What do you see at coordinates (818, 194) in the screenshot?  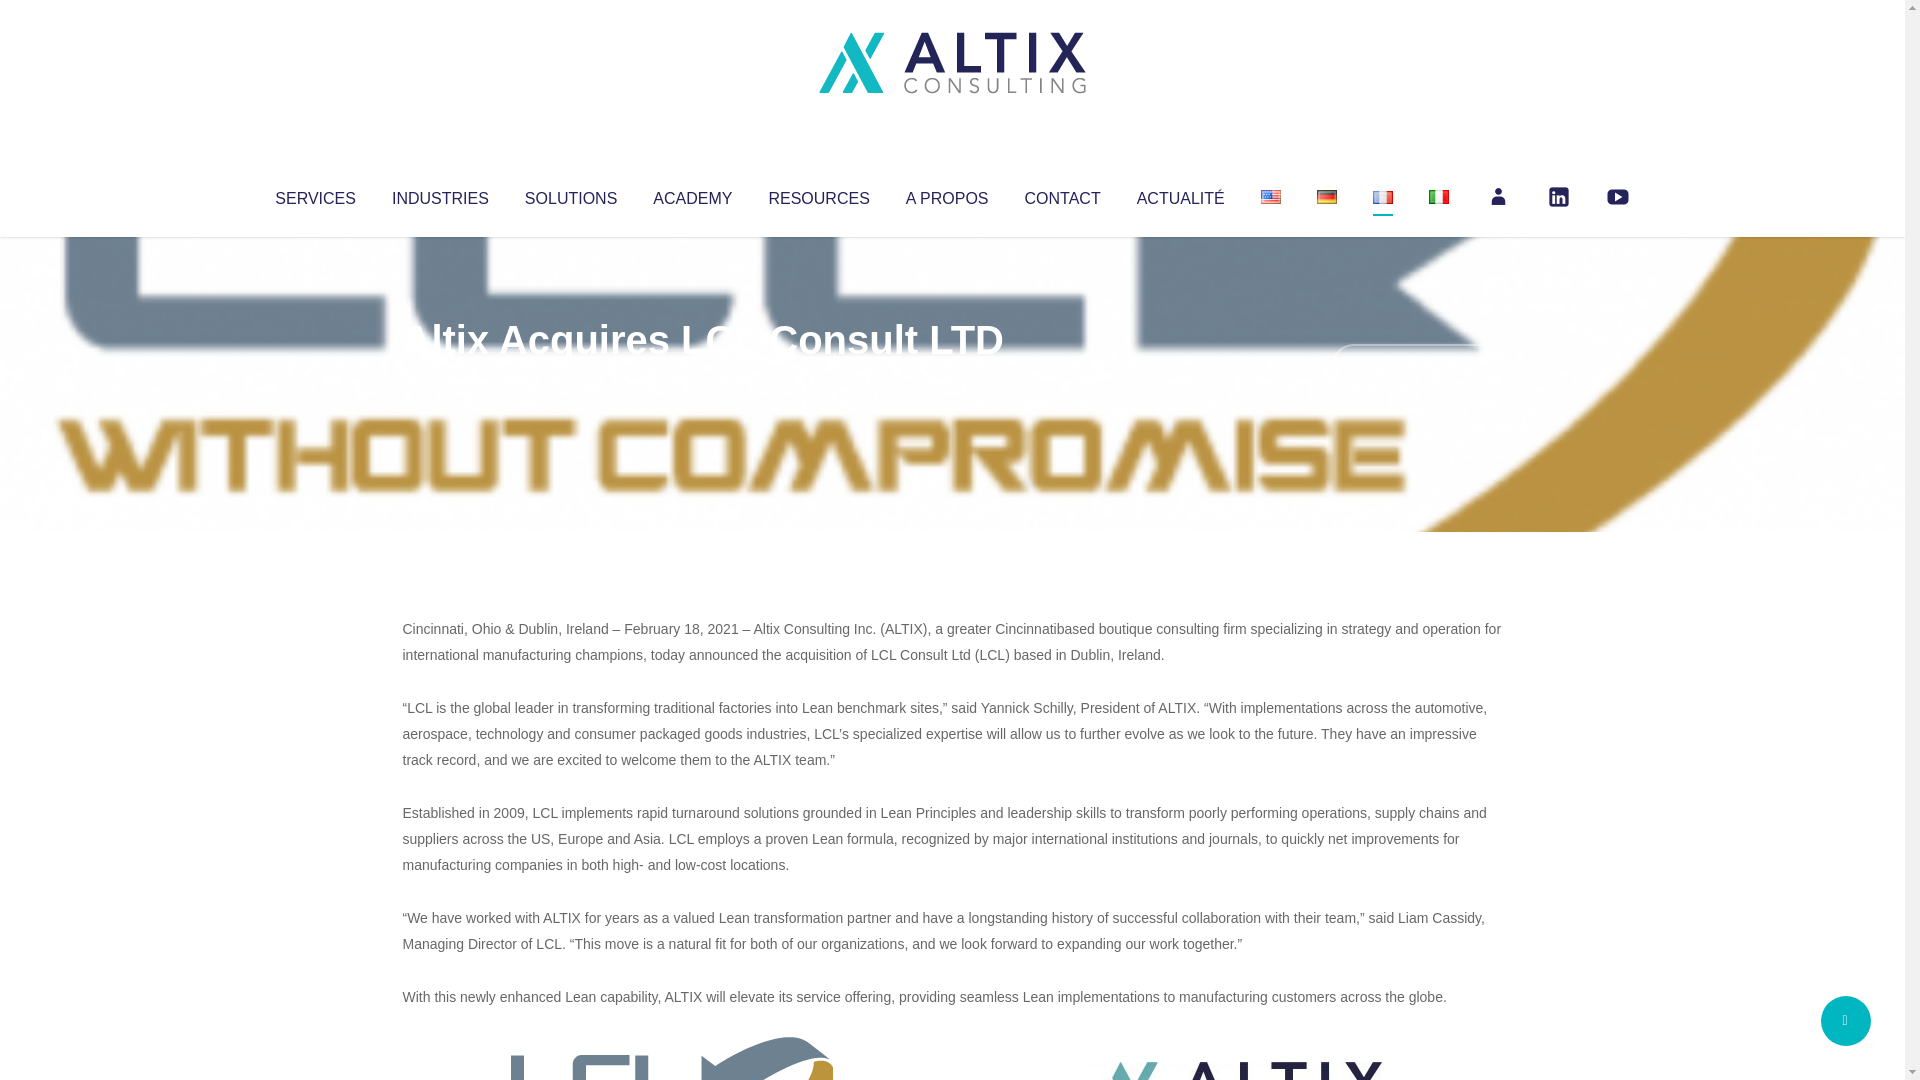 I see `RESOURCES` at bounding box center [818, 194].